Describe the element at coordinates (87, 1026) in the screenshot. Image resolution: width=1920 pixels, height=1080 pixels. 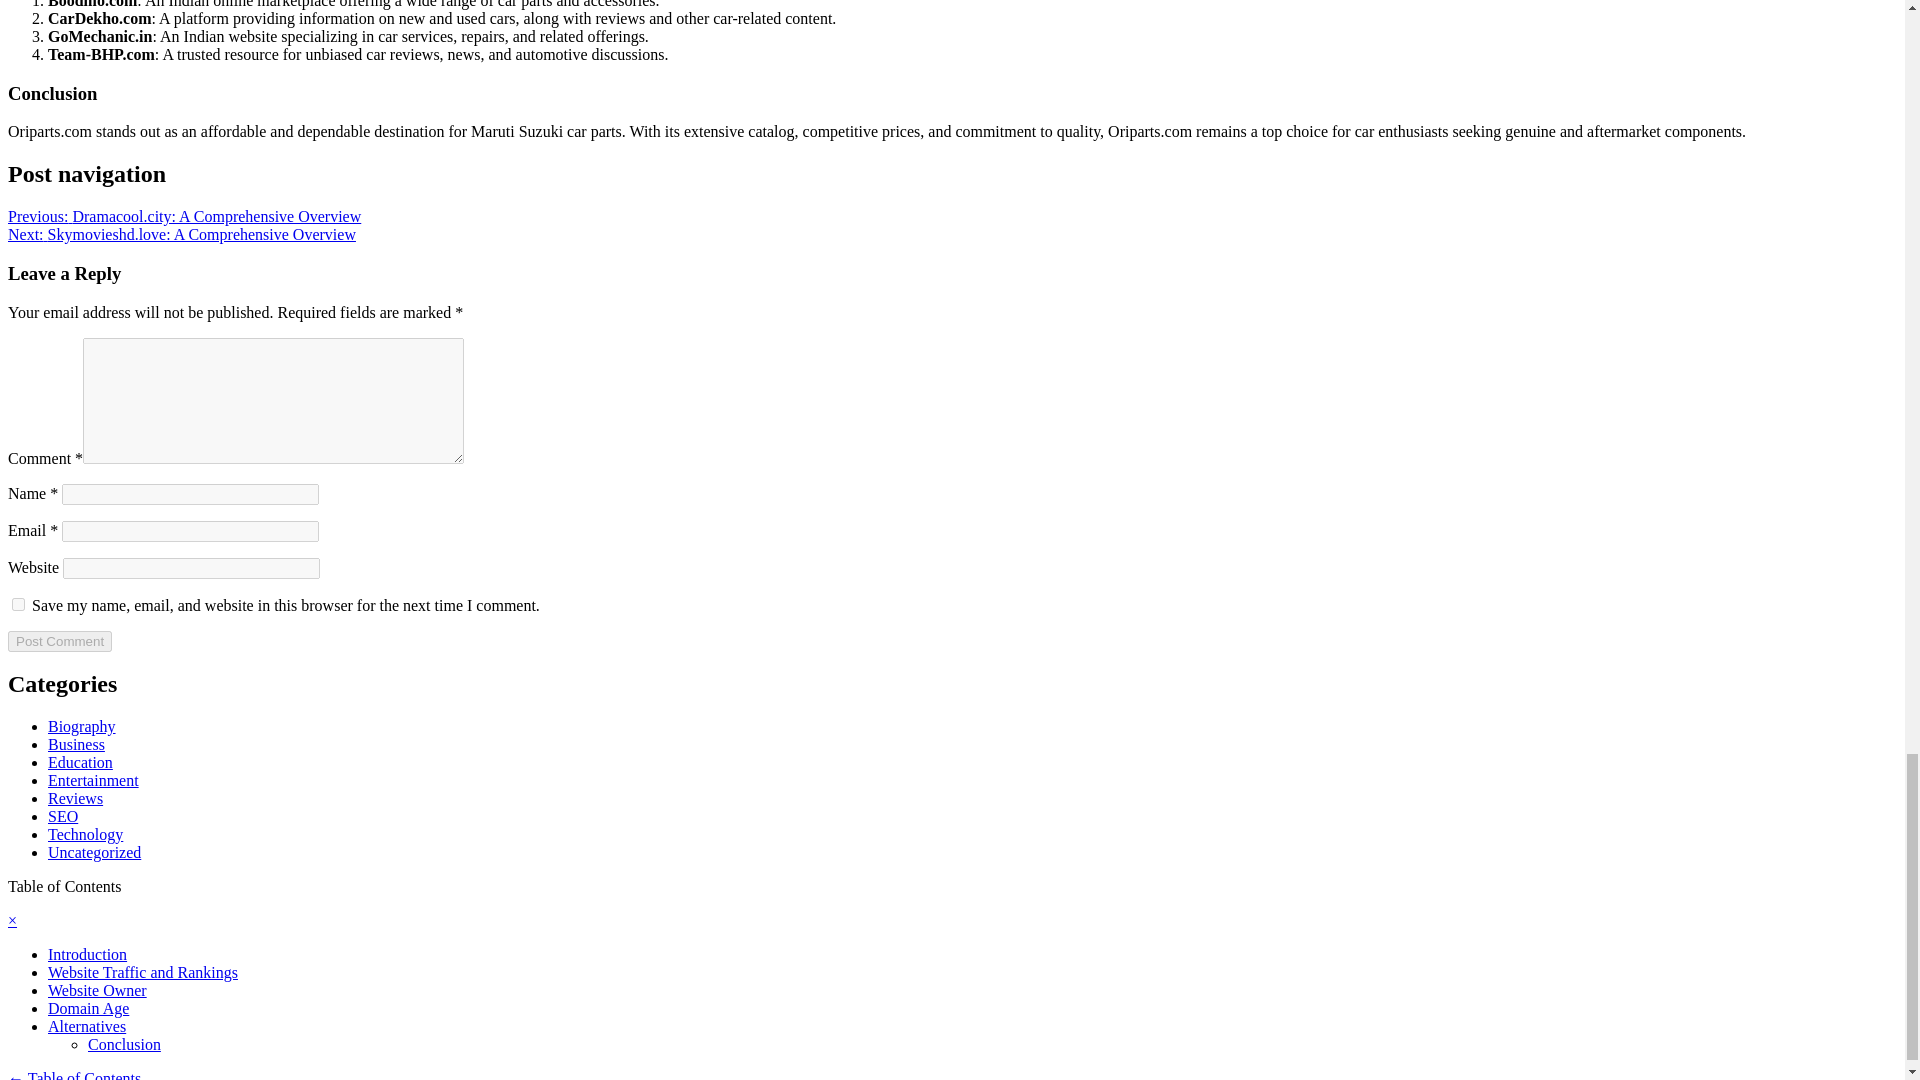
I see `Alternatives` at that location.